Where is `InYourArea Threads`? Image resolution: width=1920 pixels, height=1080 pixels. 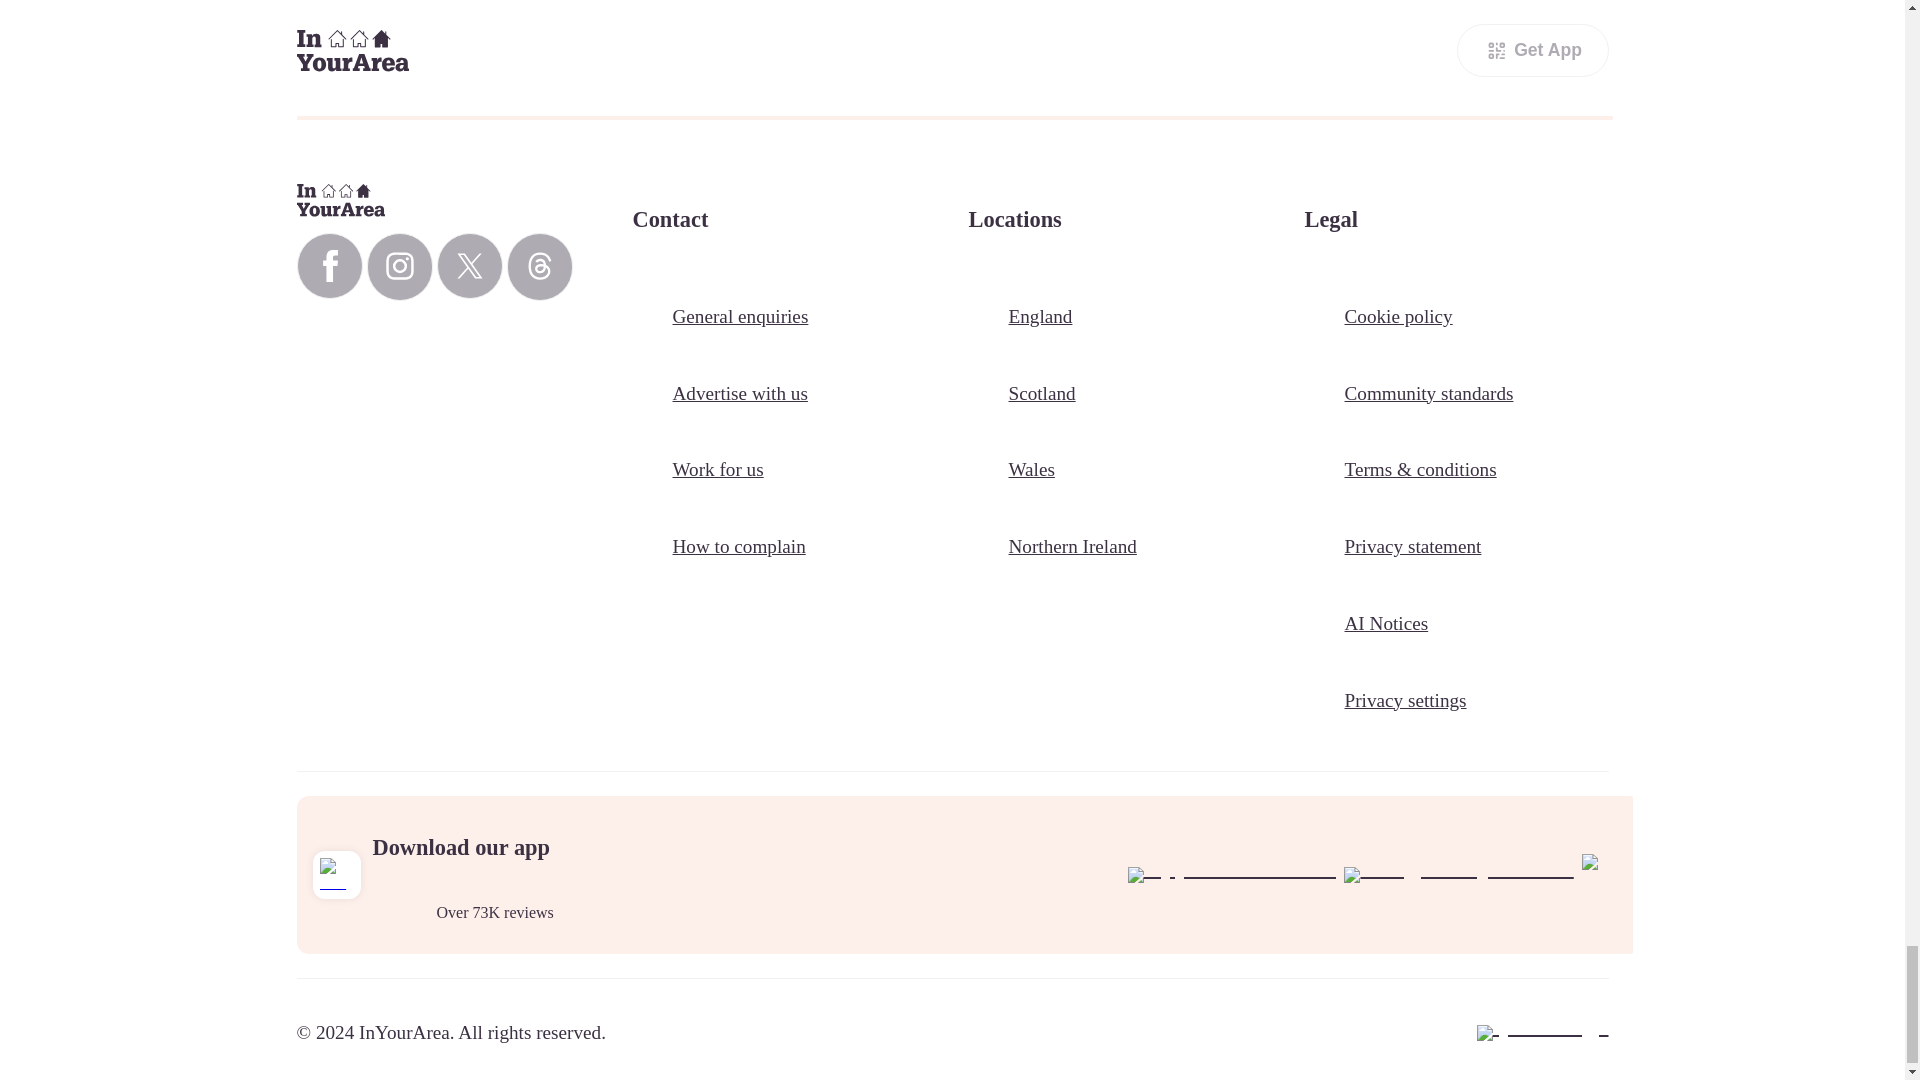
InYourArea Threads is located at coordinates (539, 267).